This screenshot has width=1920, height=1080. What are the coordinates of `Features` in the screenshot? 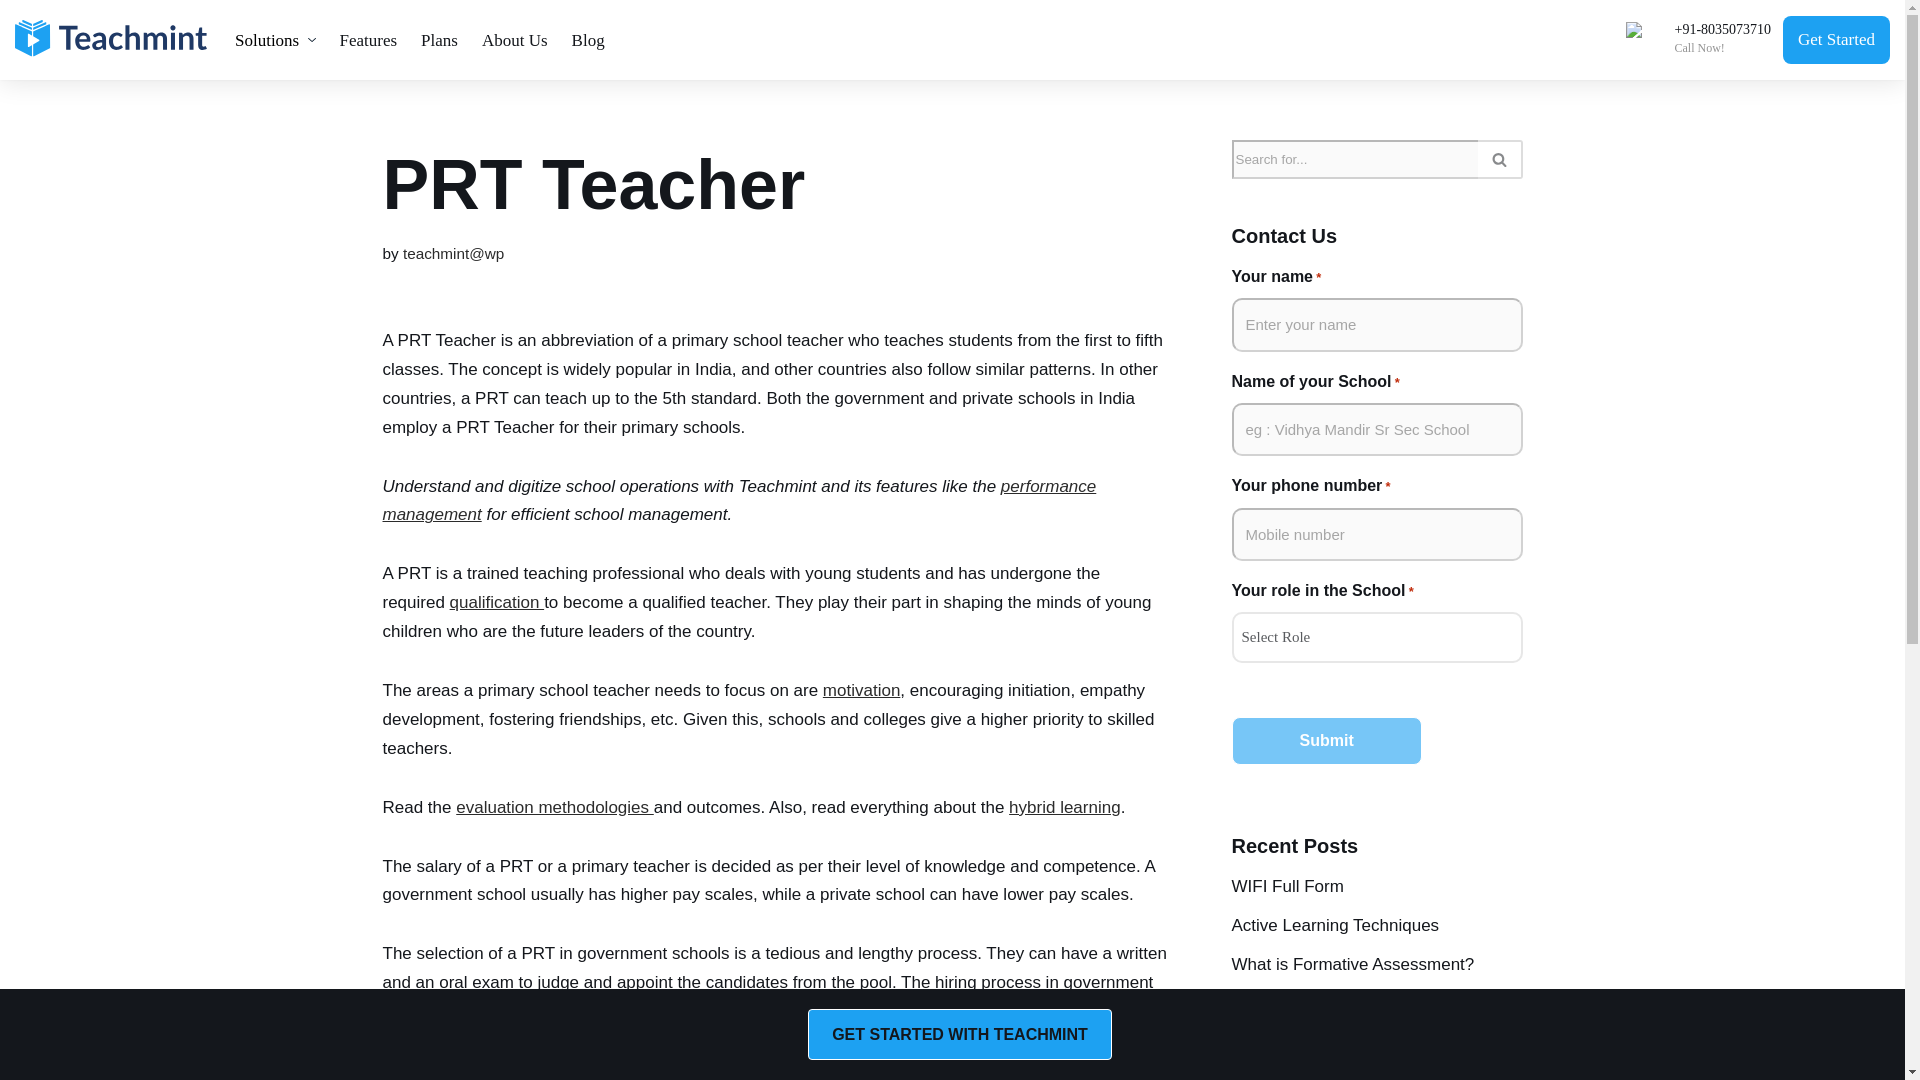 It's located at (369, 40).